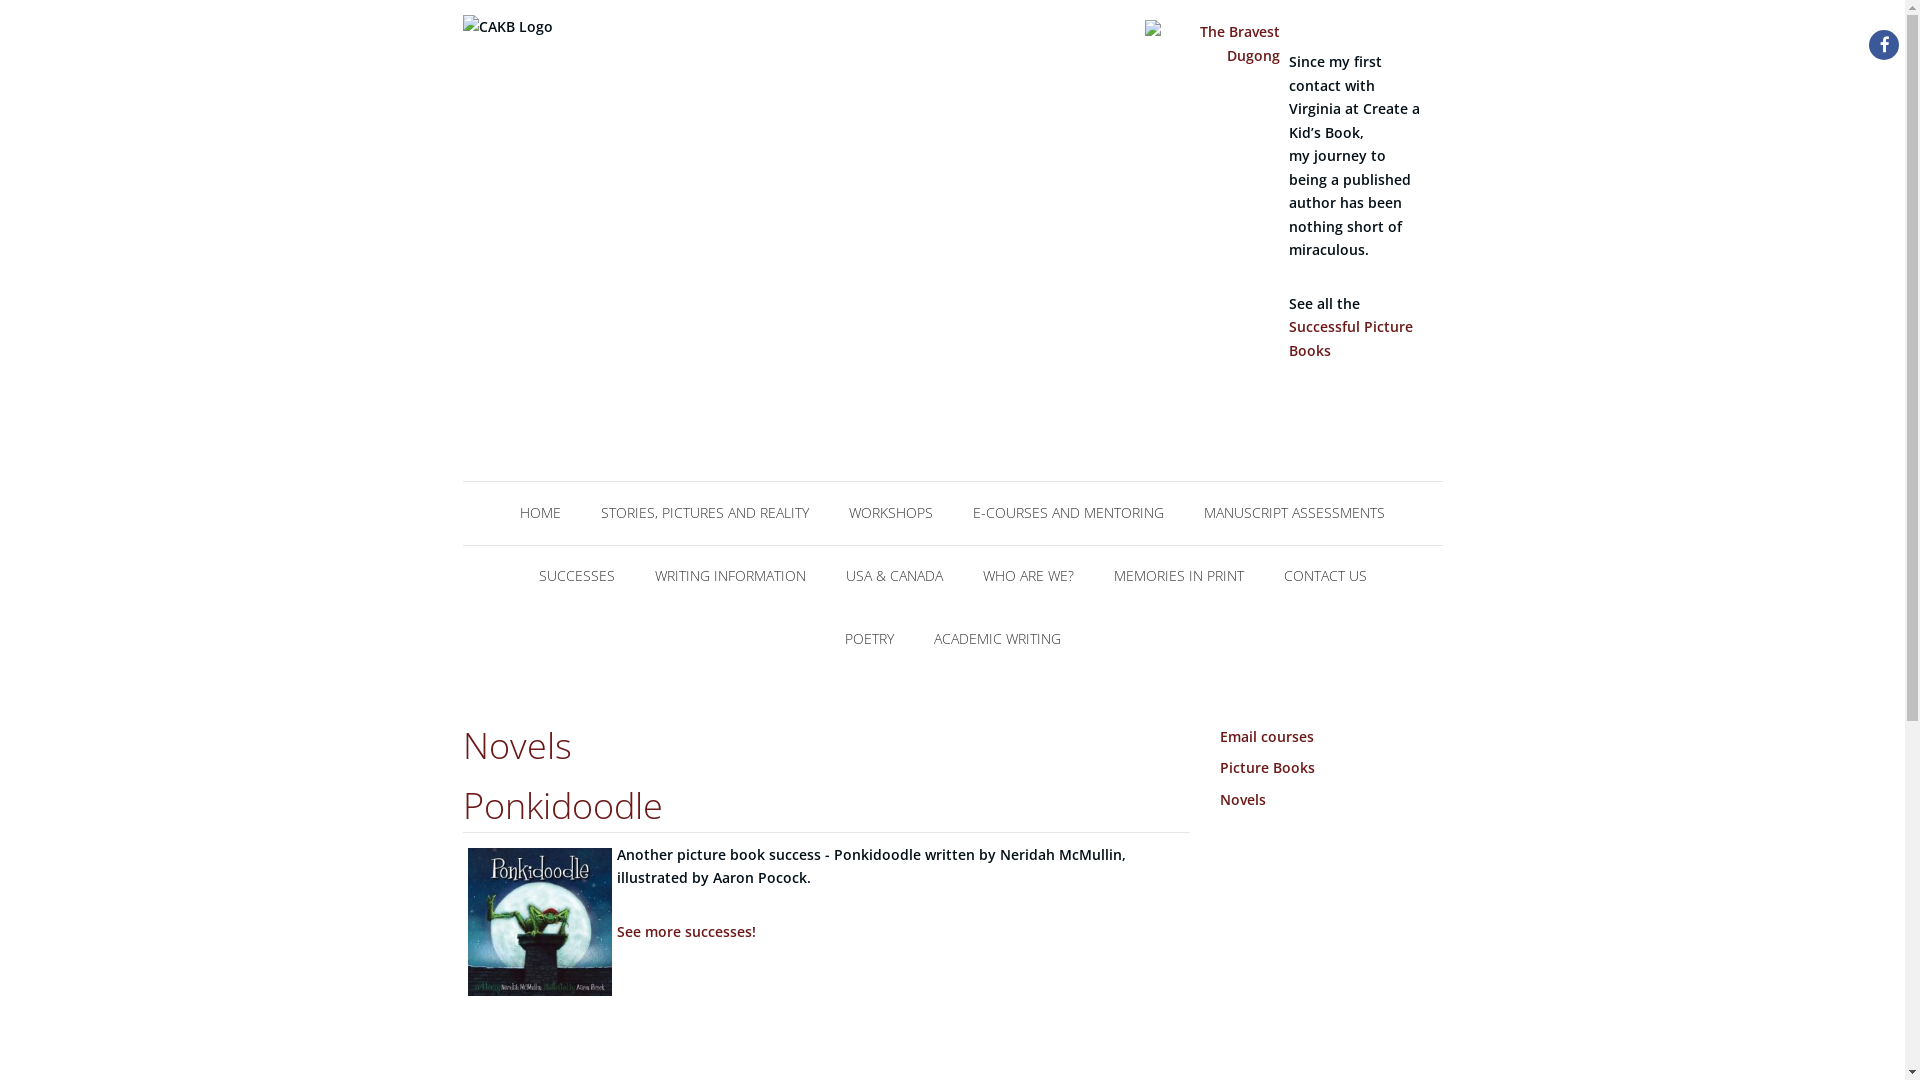  I want to click on MANUSCRIPT ASSESSMENTS, so click(1294, 510).